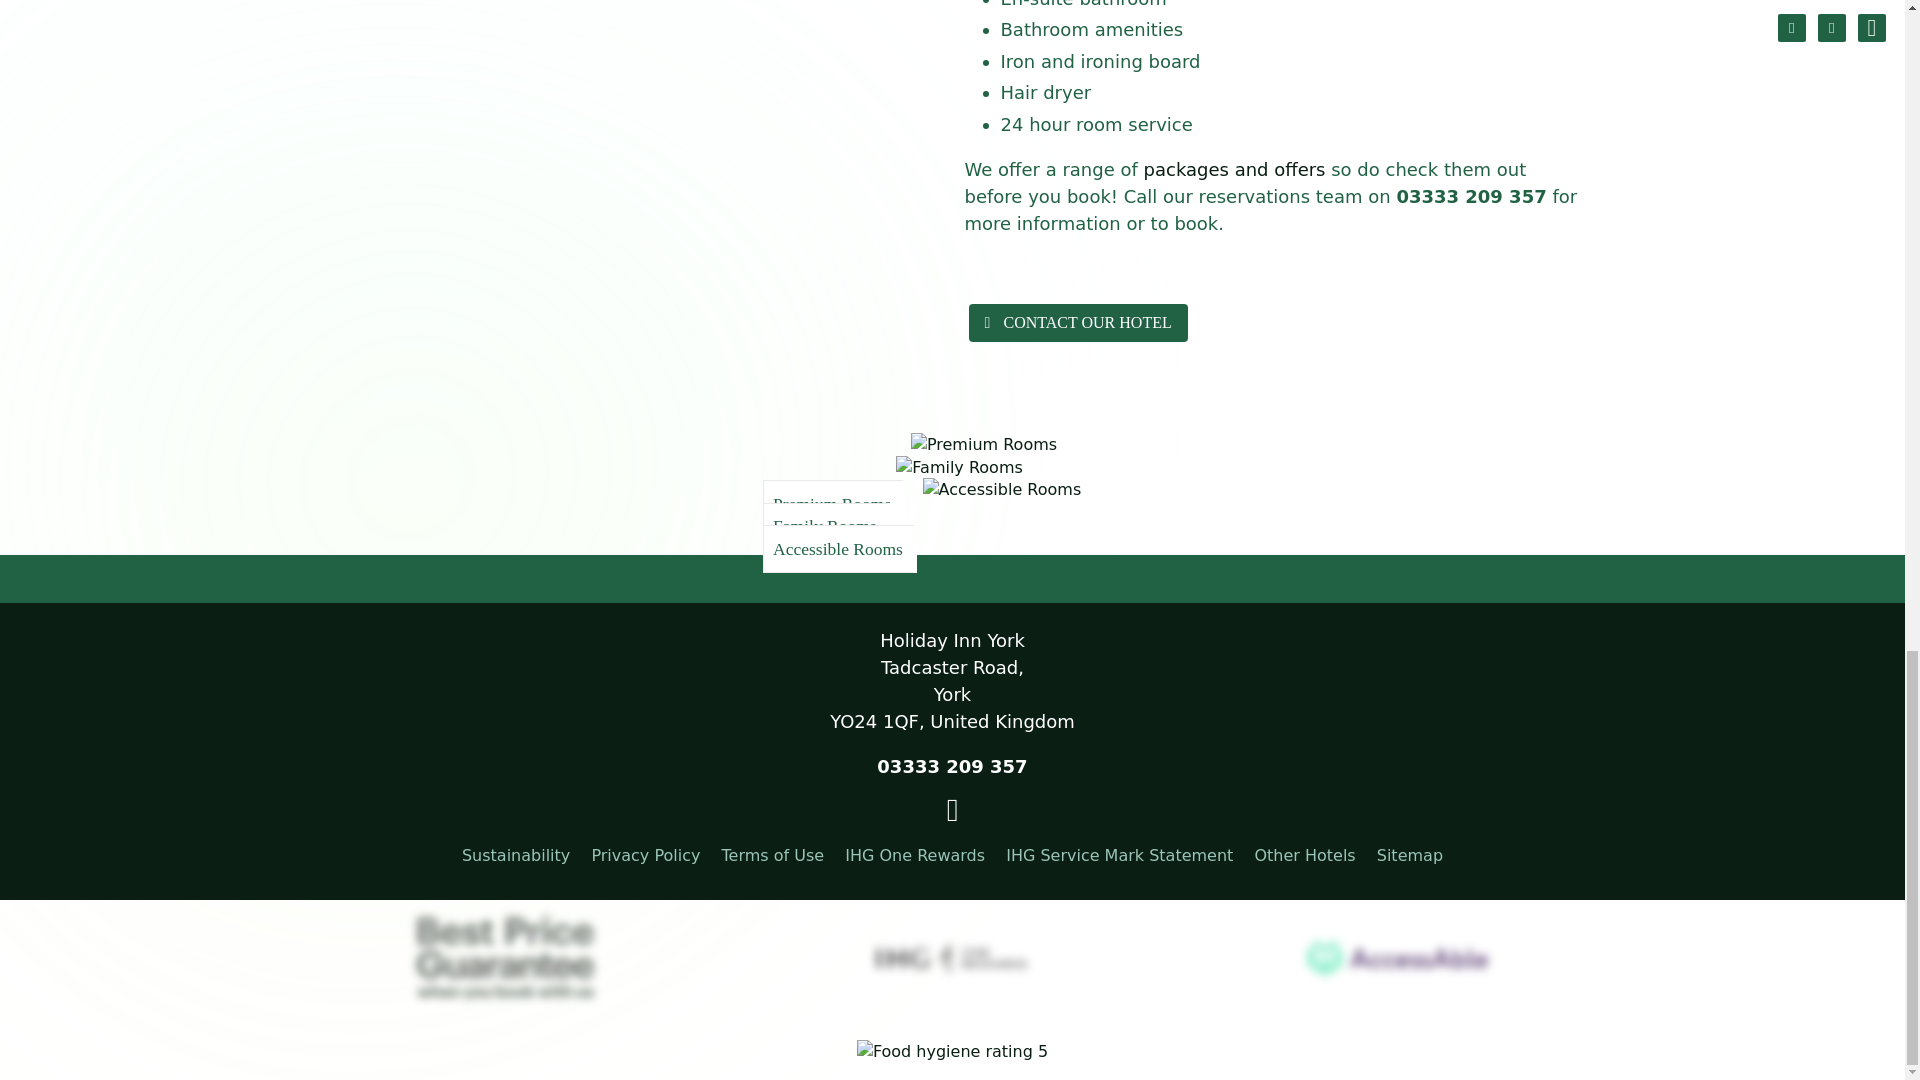  Describe the element at coordinates (1076, 322) in the screenshot. I see `Contact our hotel` at that location.